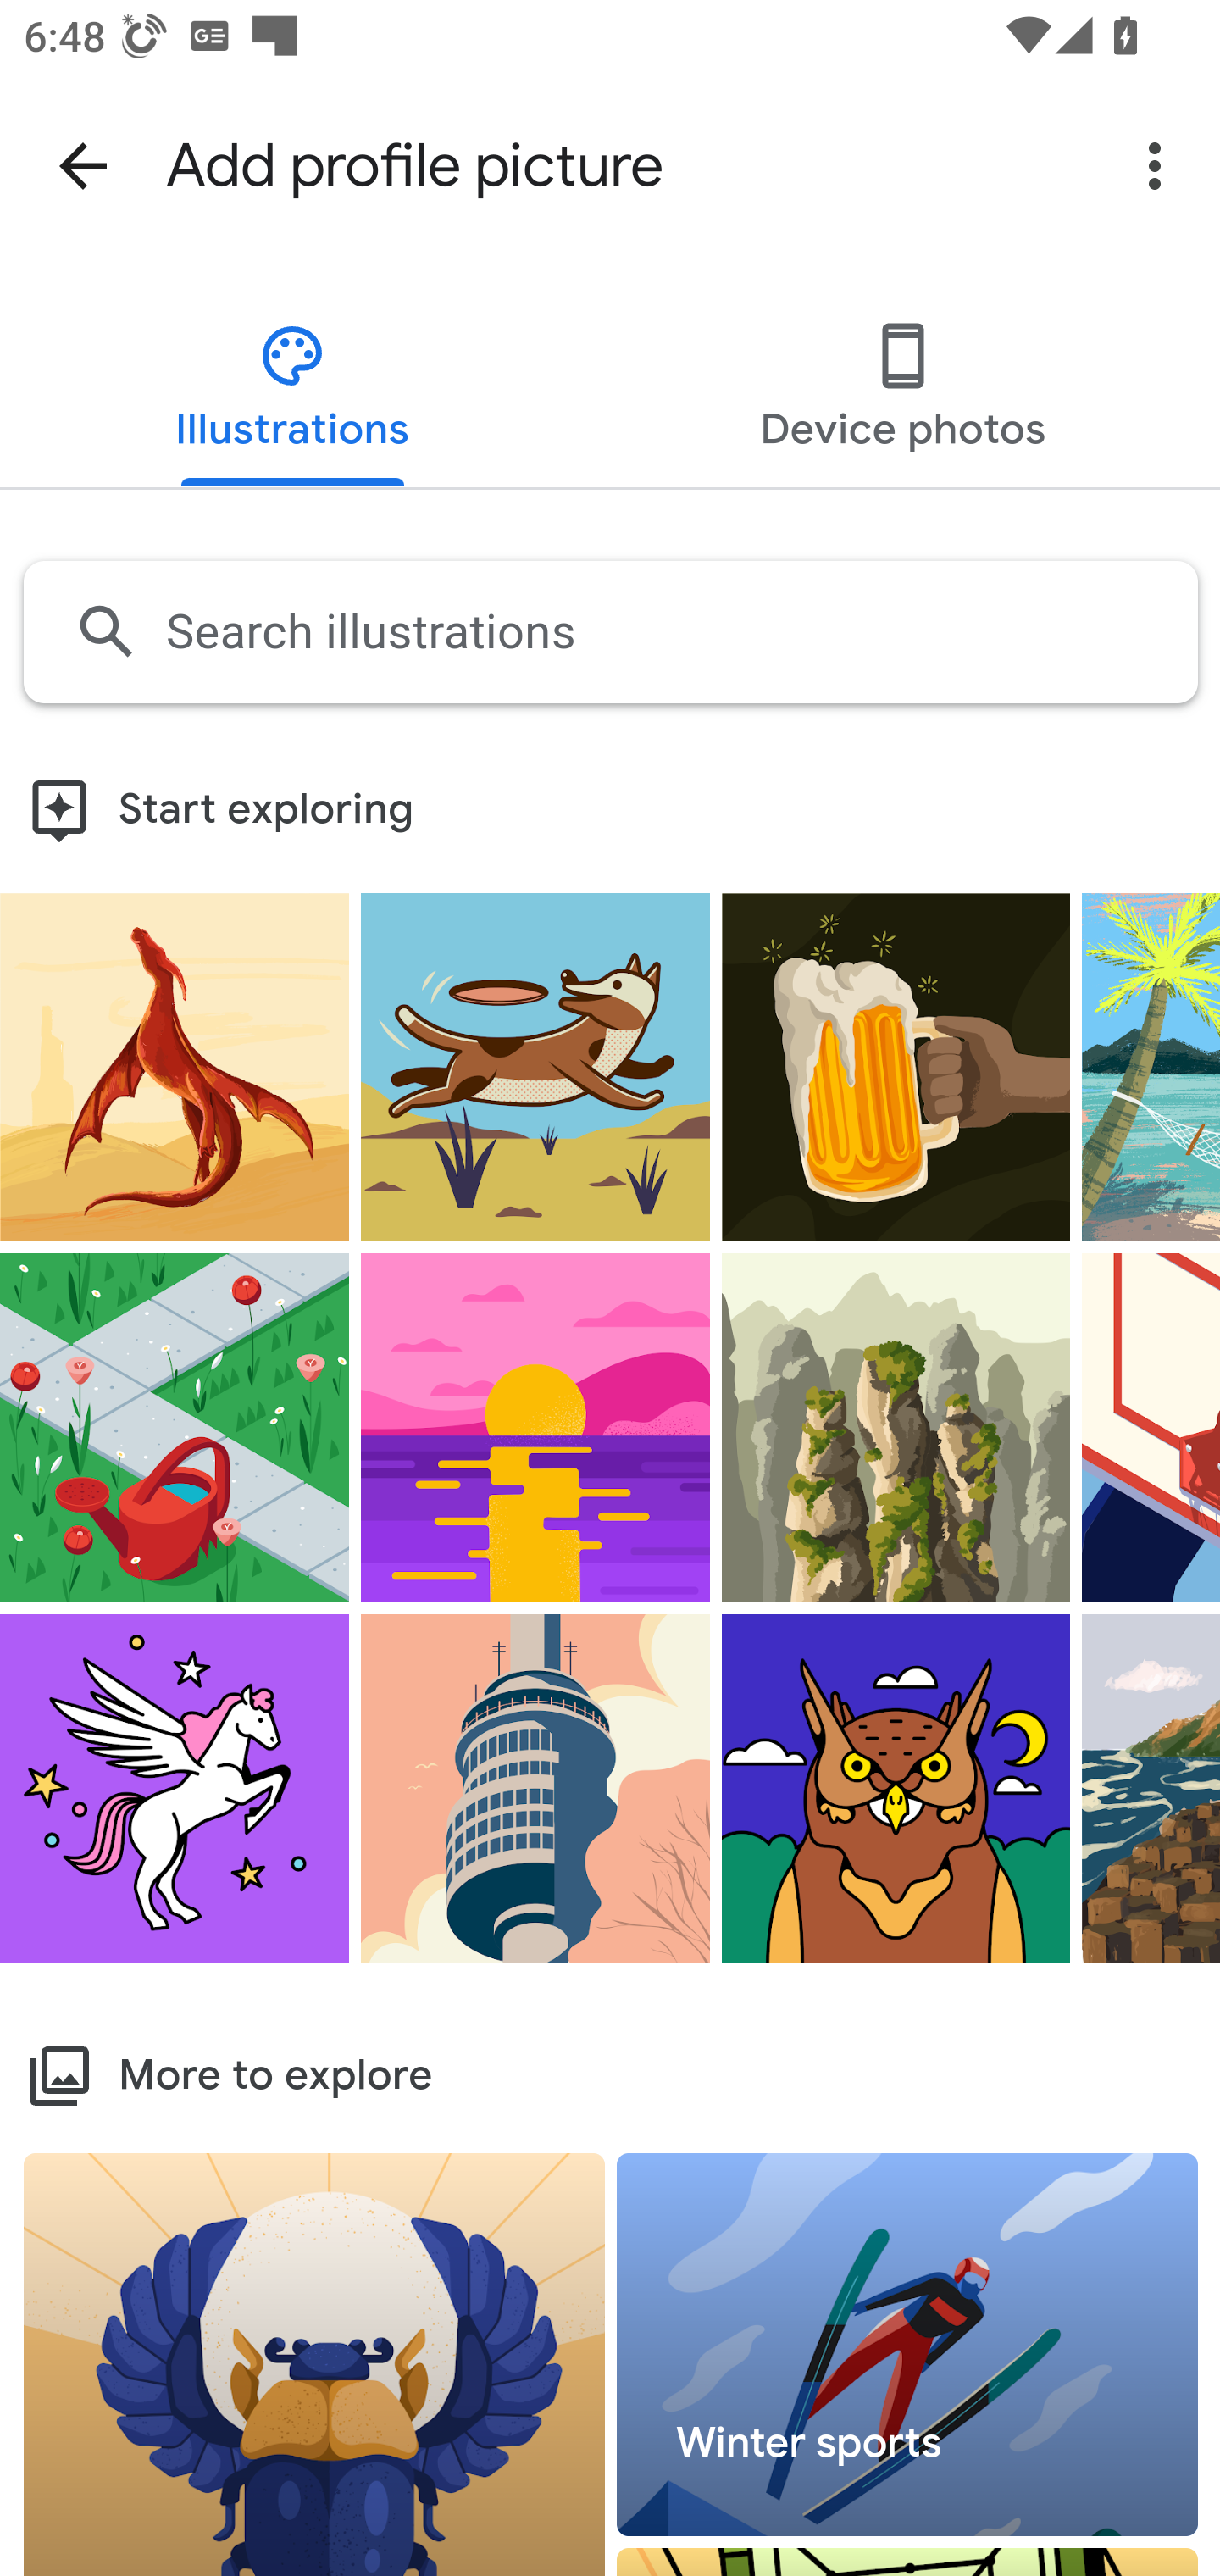  I want to click on Zhangjiajie sandstone columns, so click(896, 1428).